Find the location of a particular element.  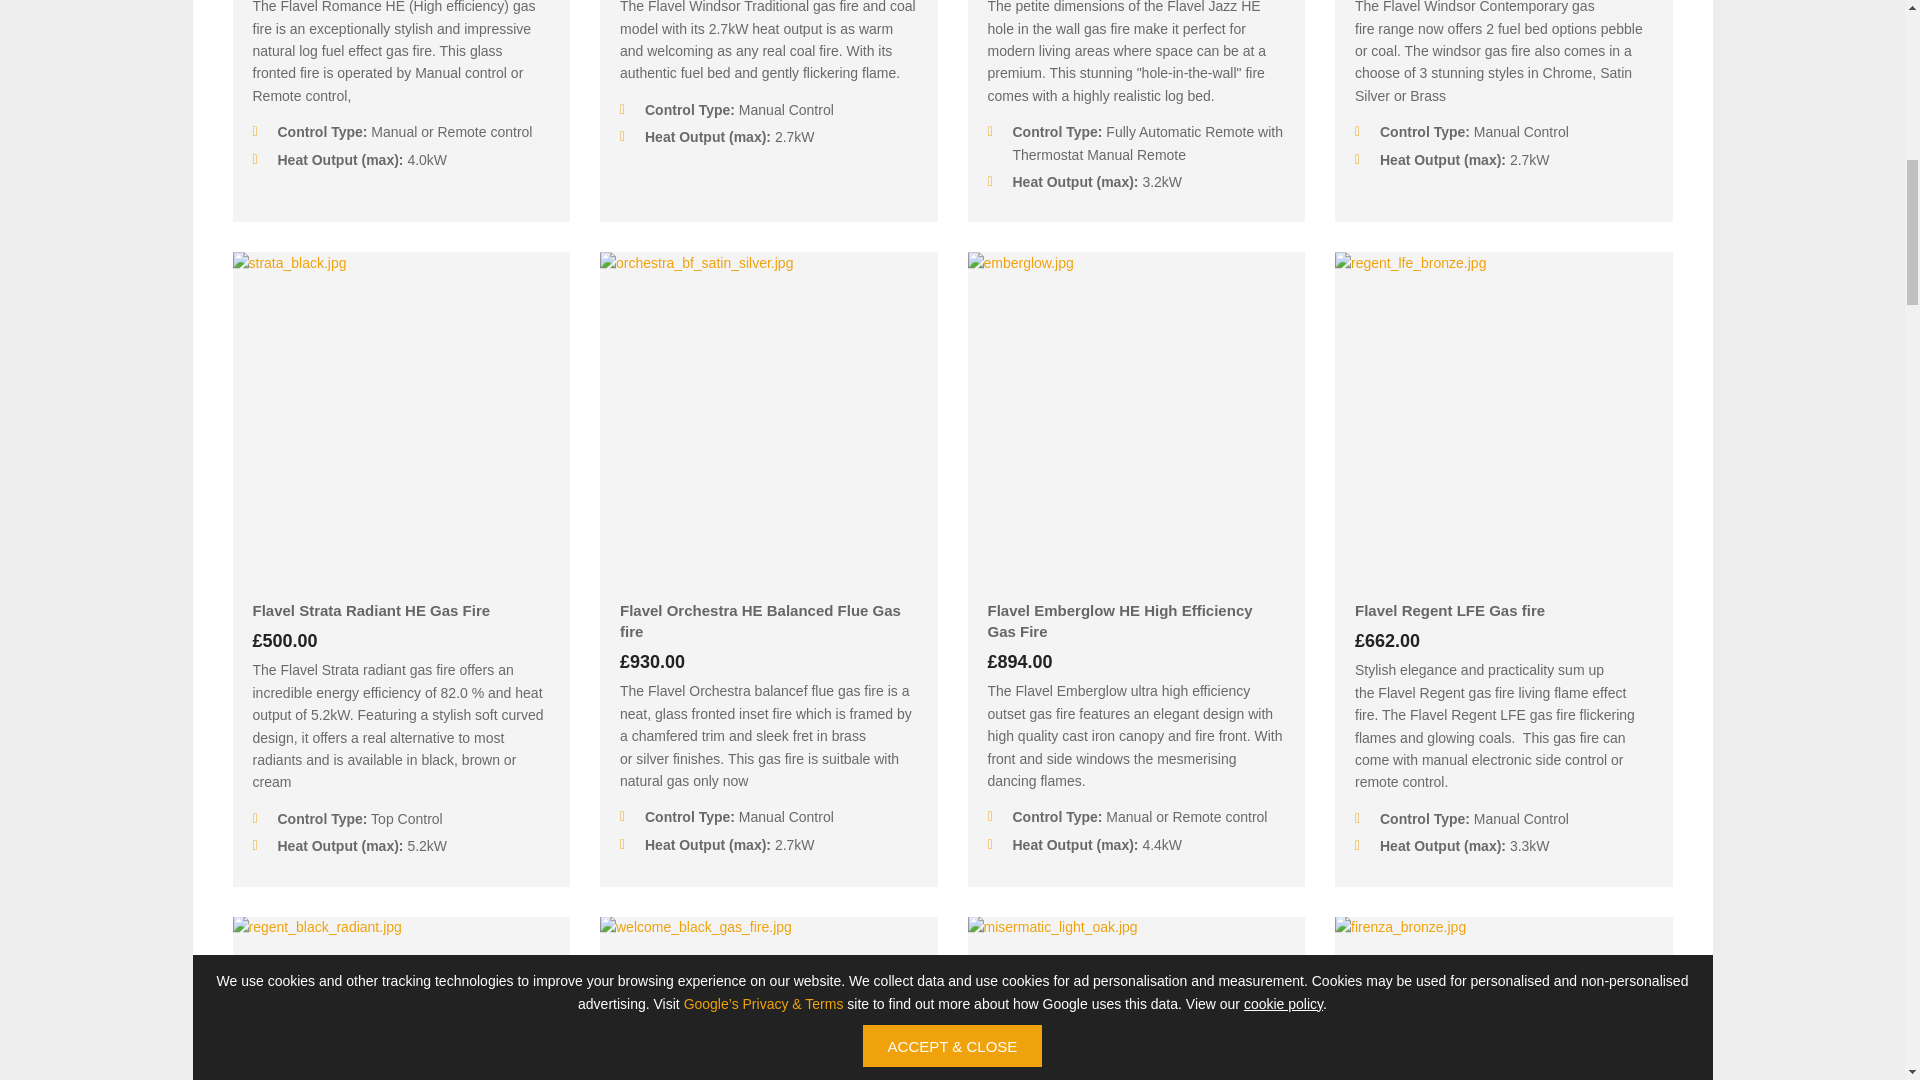

Flavel Strata Radiant HE Gas Fire is located at coordinates (400, 610).